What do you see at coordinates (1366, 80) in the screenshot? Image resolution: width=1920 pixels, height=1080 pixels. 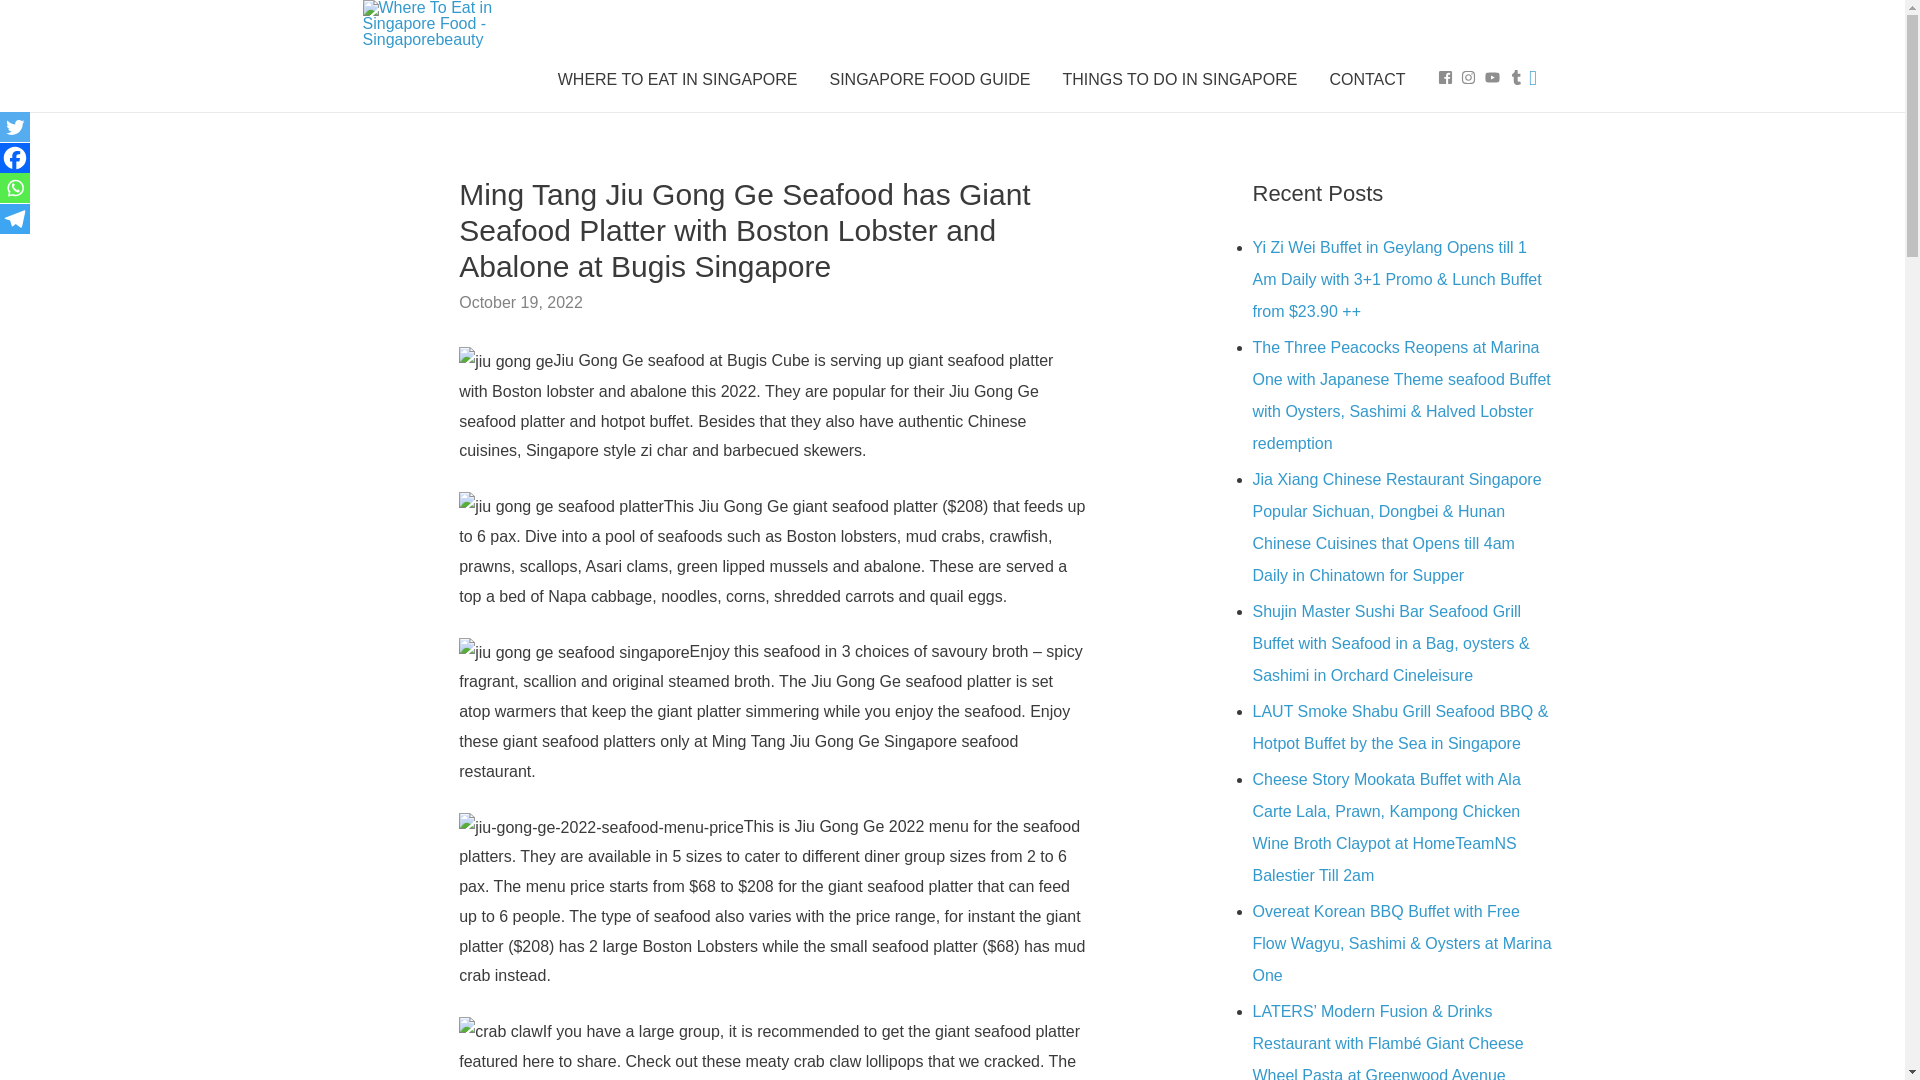 I see `CONTACT` at bounding box center [1366, 80].